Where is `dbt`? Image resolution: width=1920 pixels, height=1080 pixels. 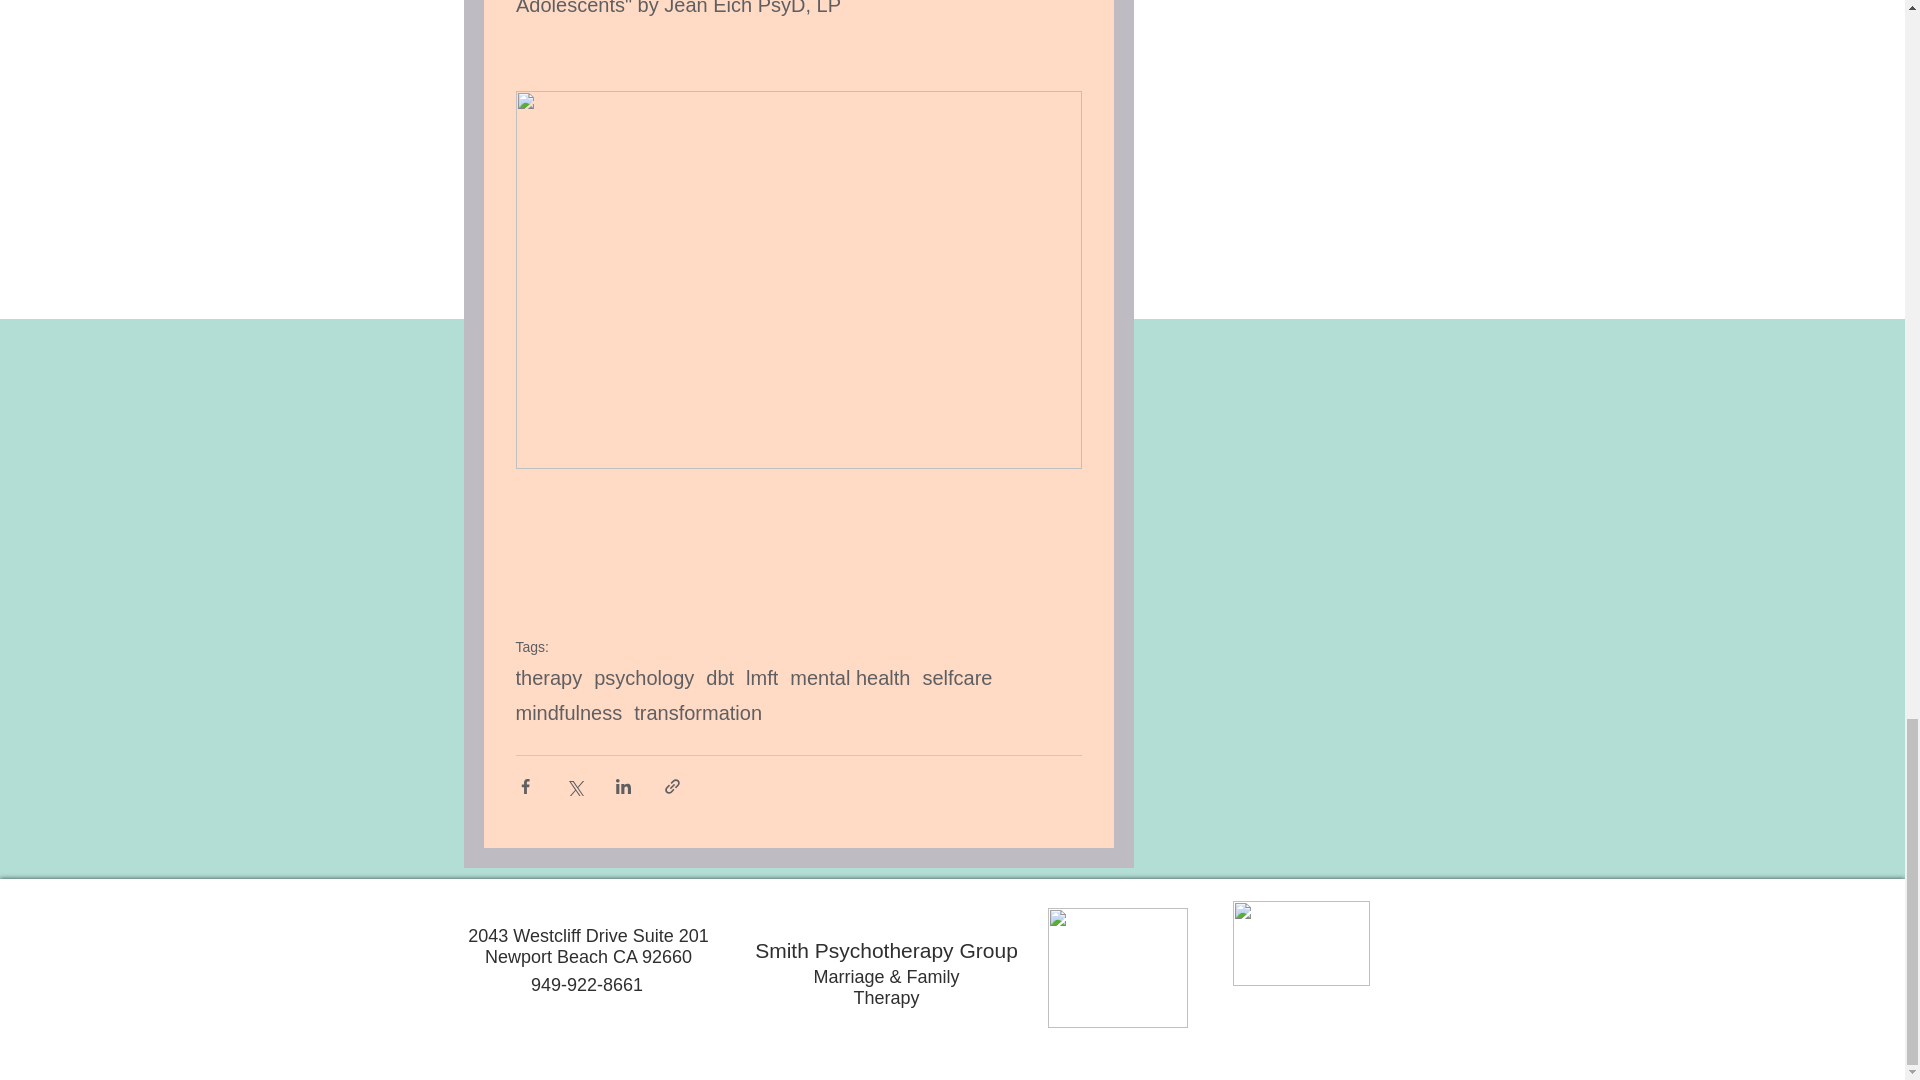 dbt is located at coordinates (720, 678).